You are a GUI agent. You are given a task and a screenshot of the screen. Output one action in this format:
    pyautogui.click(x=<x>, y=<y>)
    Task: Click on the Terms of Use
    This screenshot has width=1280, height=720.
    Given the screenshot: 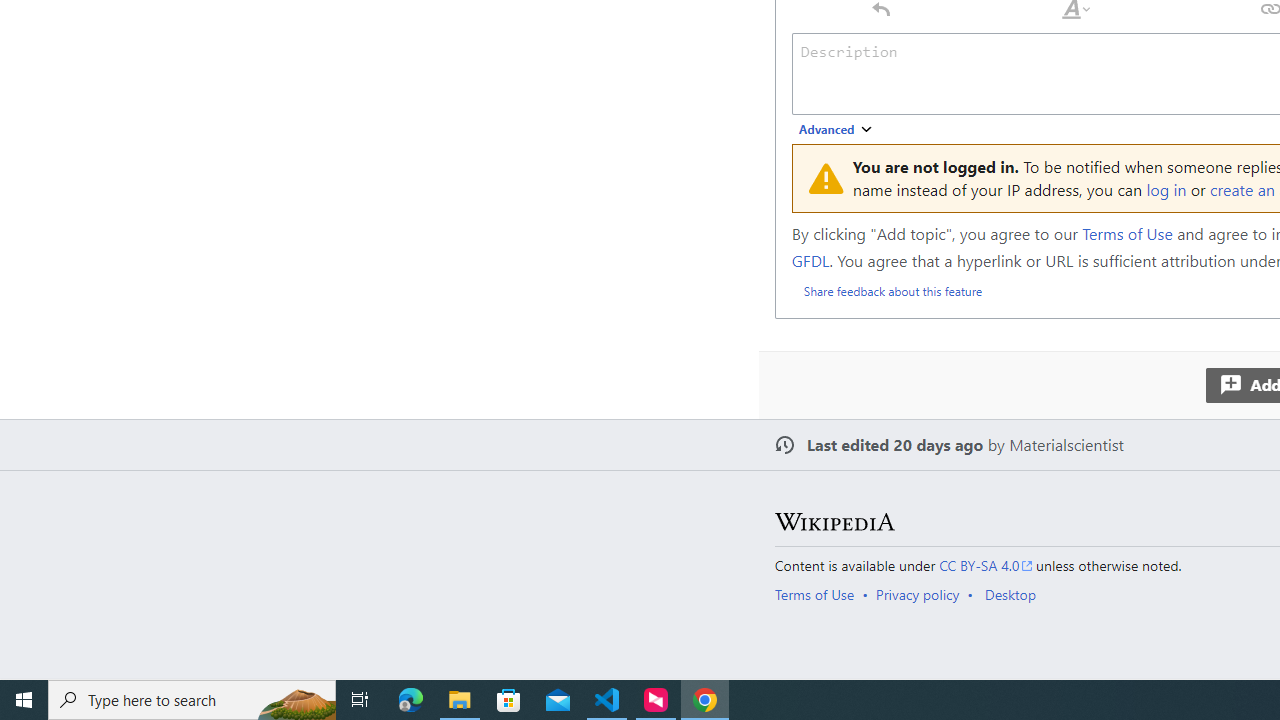 What is the action you would take?
    pyautogui.click(x=814, y=594)
    